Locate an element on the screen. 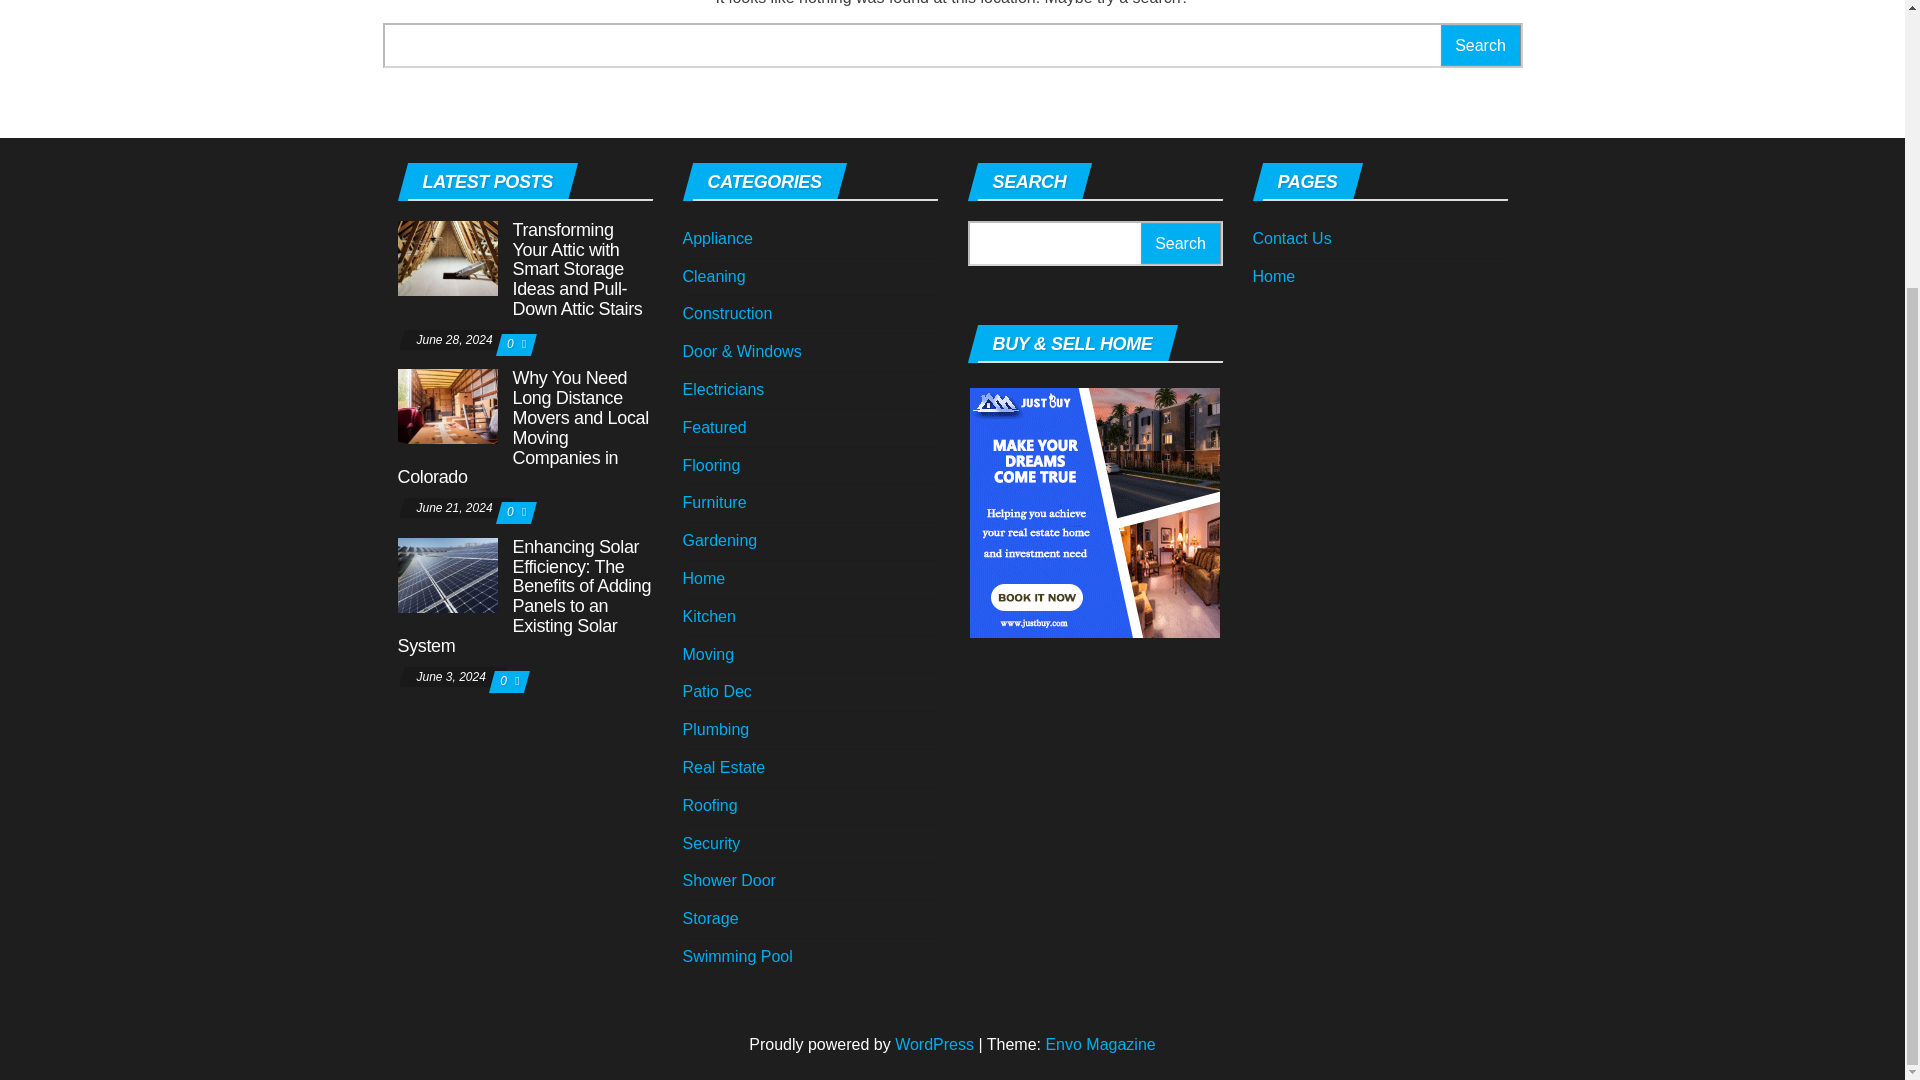  Search is located at coordinates (1180, 242).